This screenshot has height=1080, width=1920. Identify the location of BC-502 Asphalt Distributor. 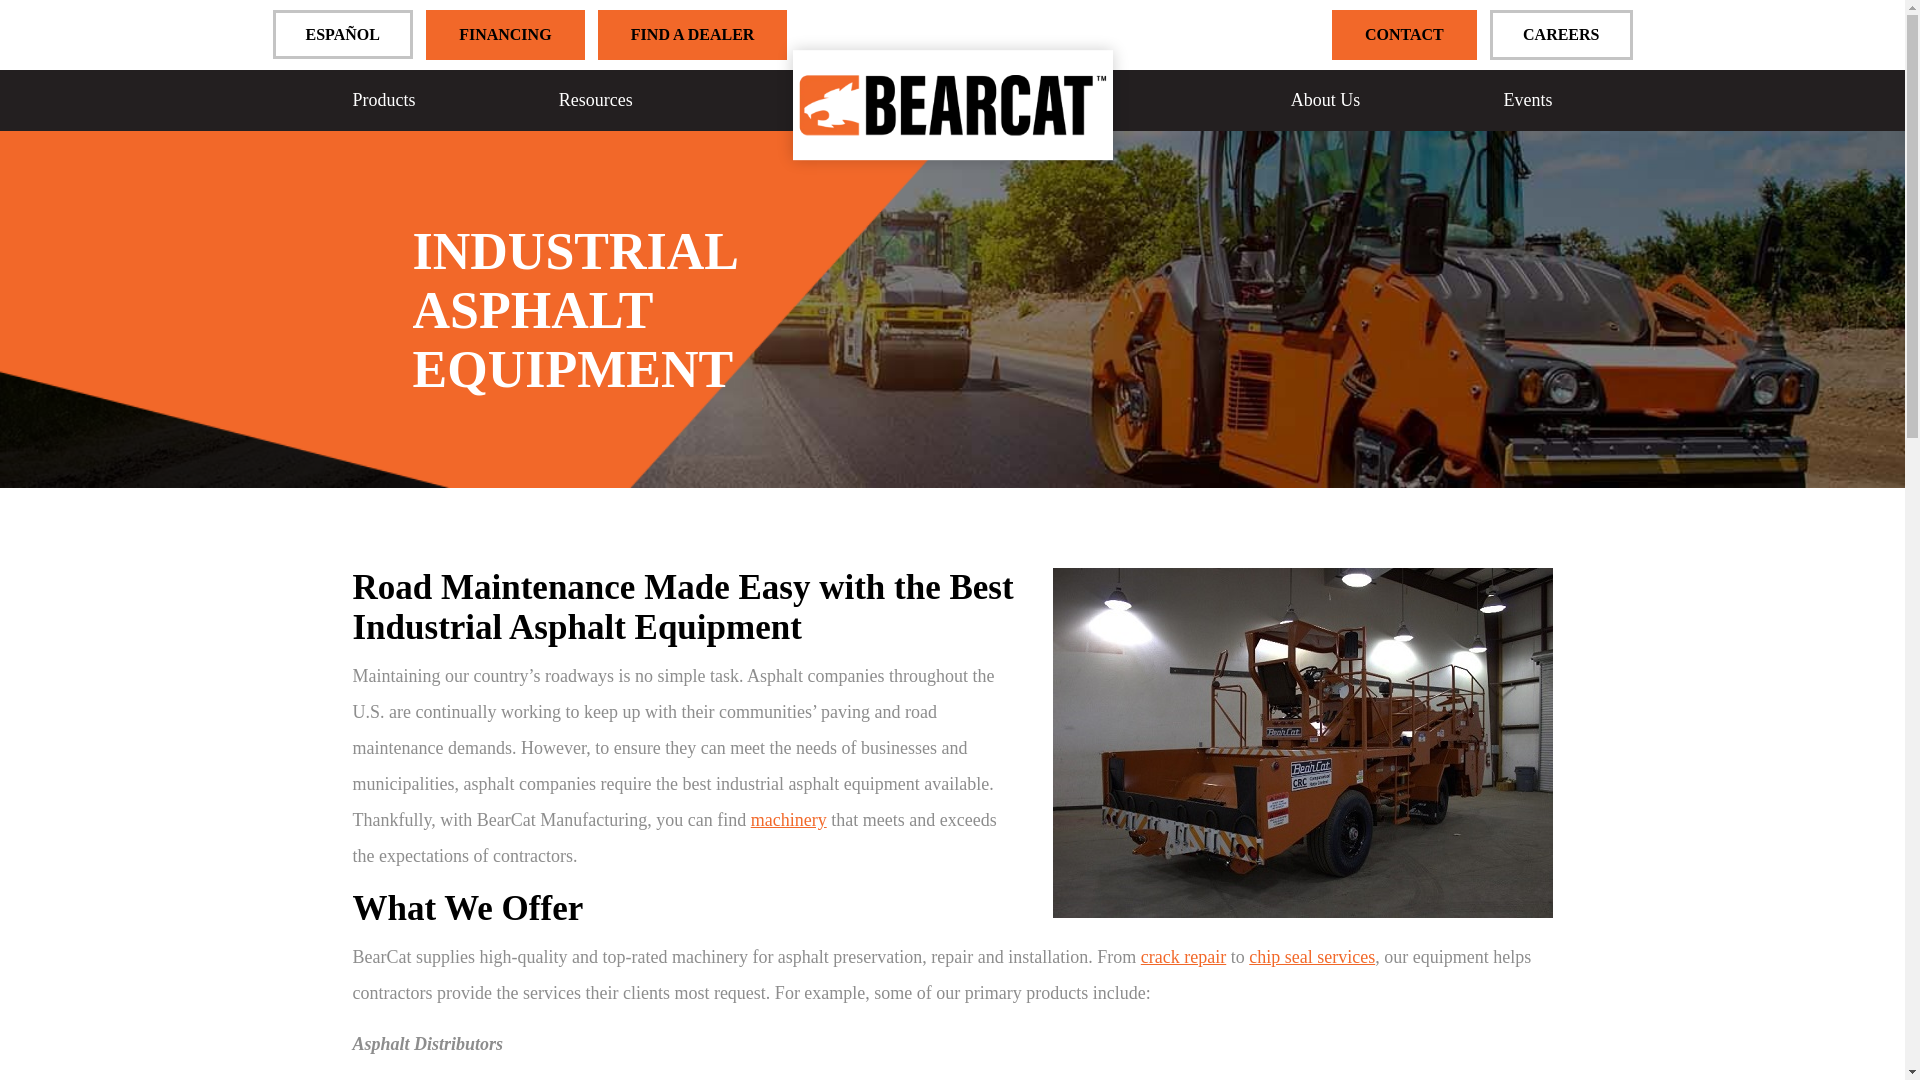
(428, 148).